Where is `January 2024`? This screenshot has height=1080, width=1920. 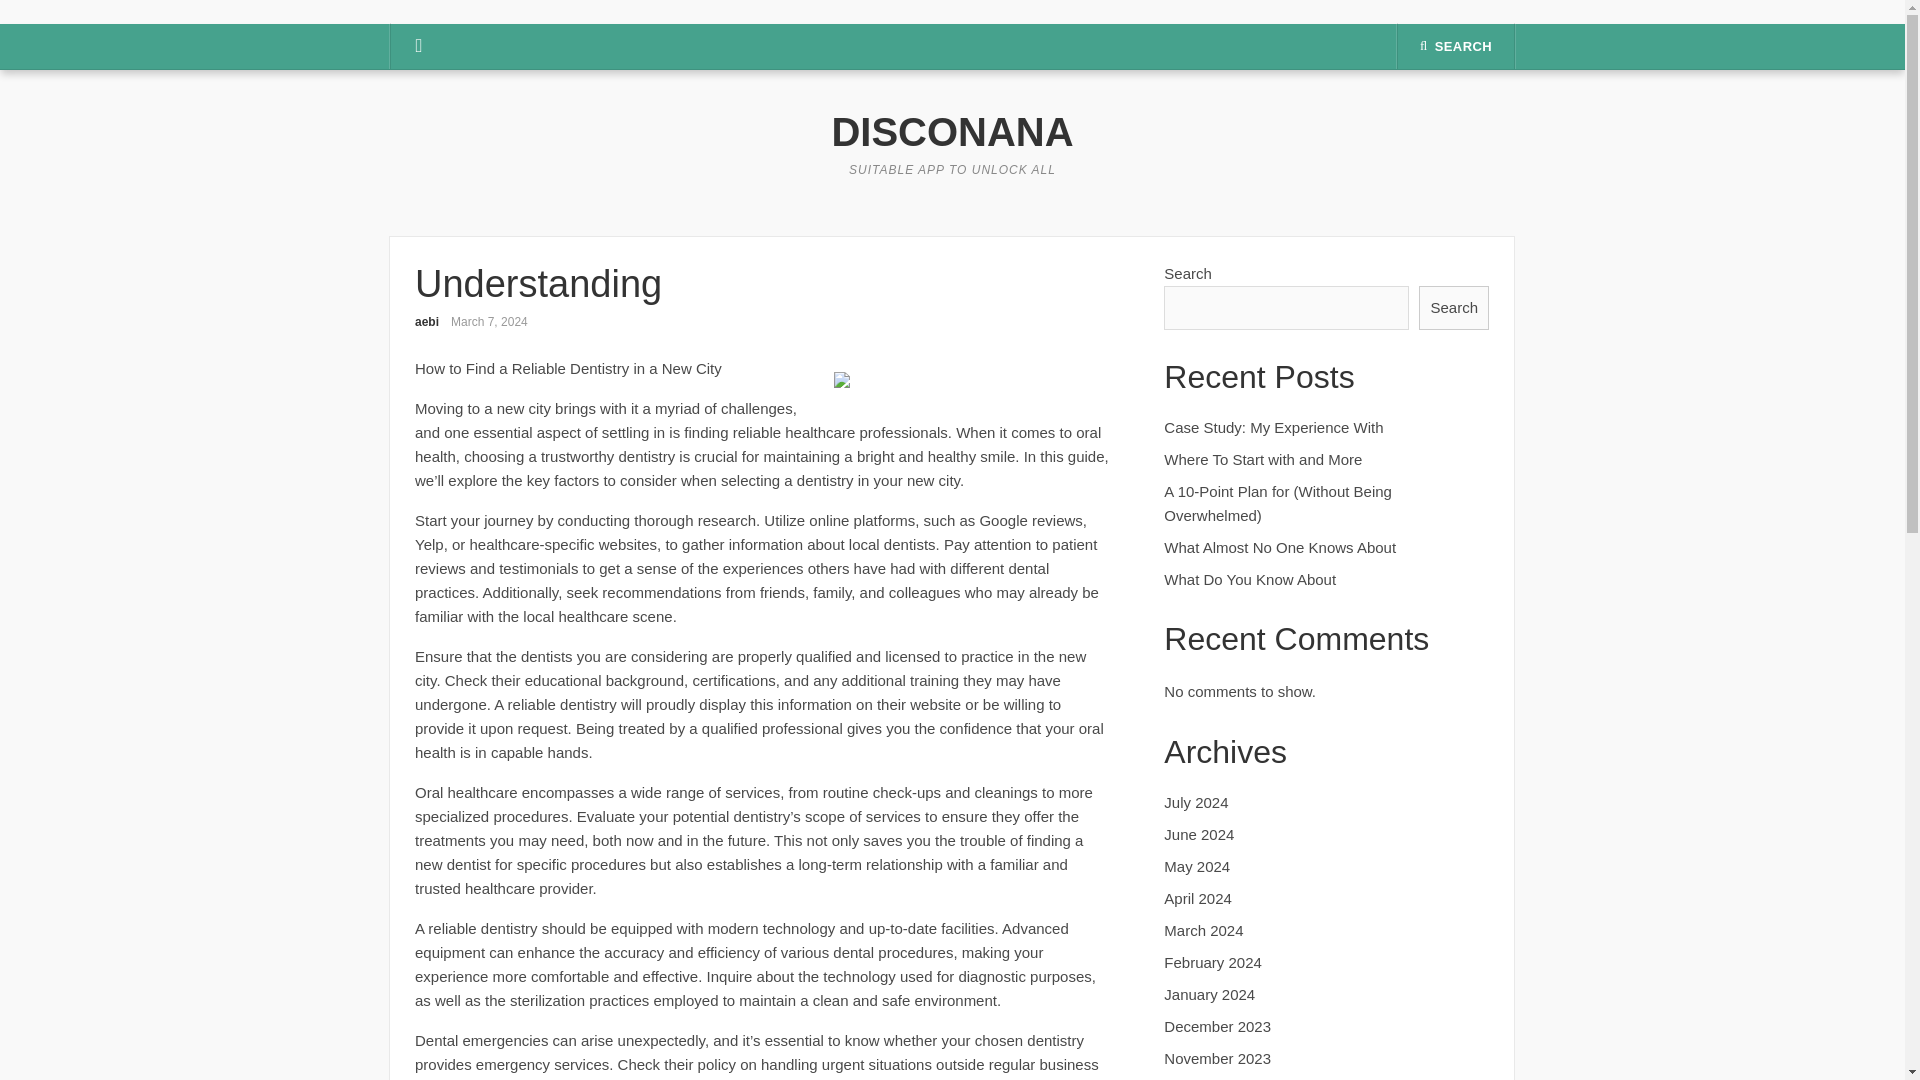
January 2024 is located at coordinates (1209, 994).